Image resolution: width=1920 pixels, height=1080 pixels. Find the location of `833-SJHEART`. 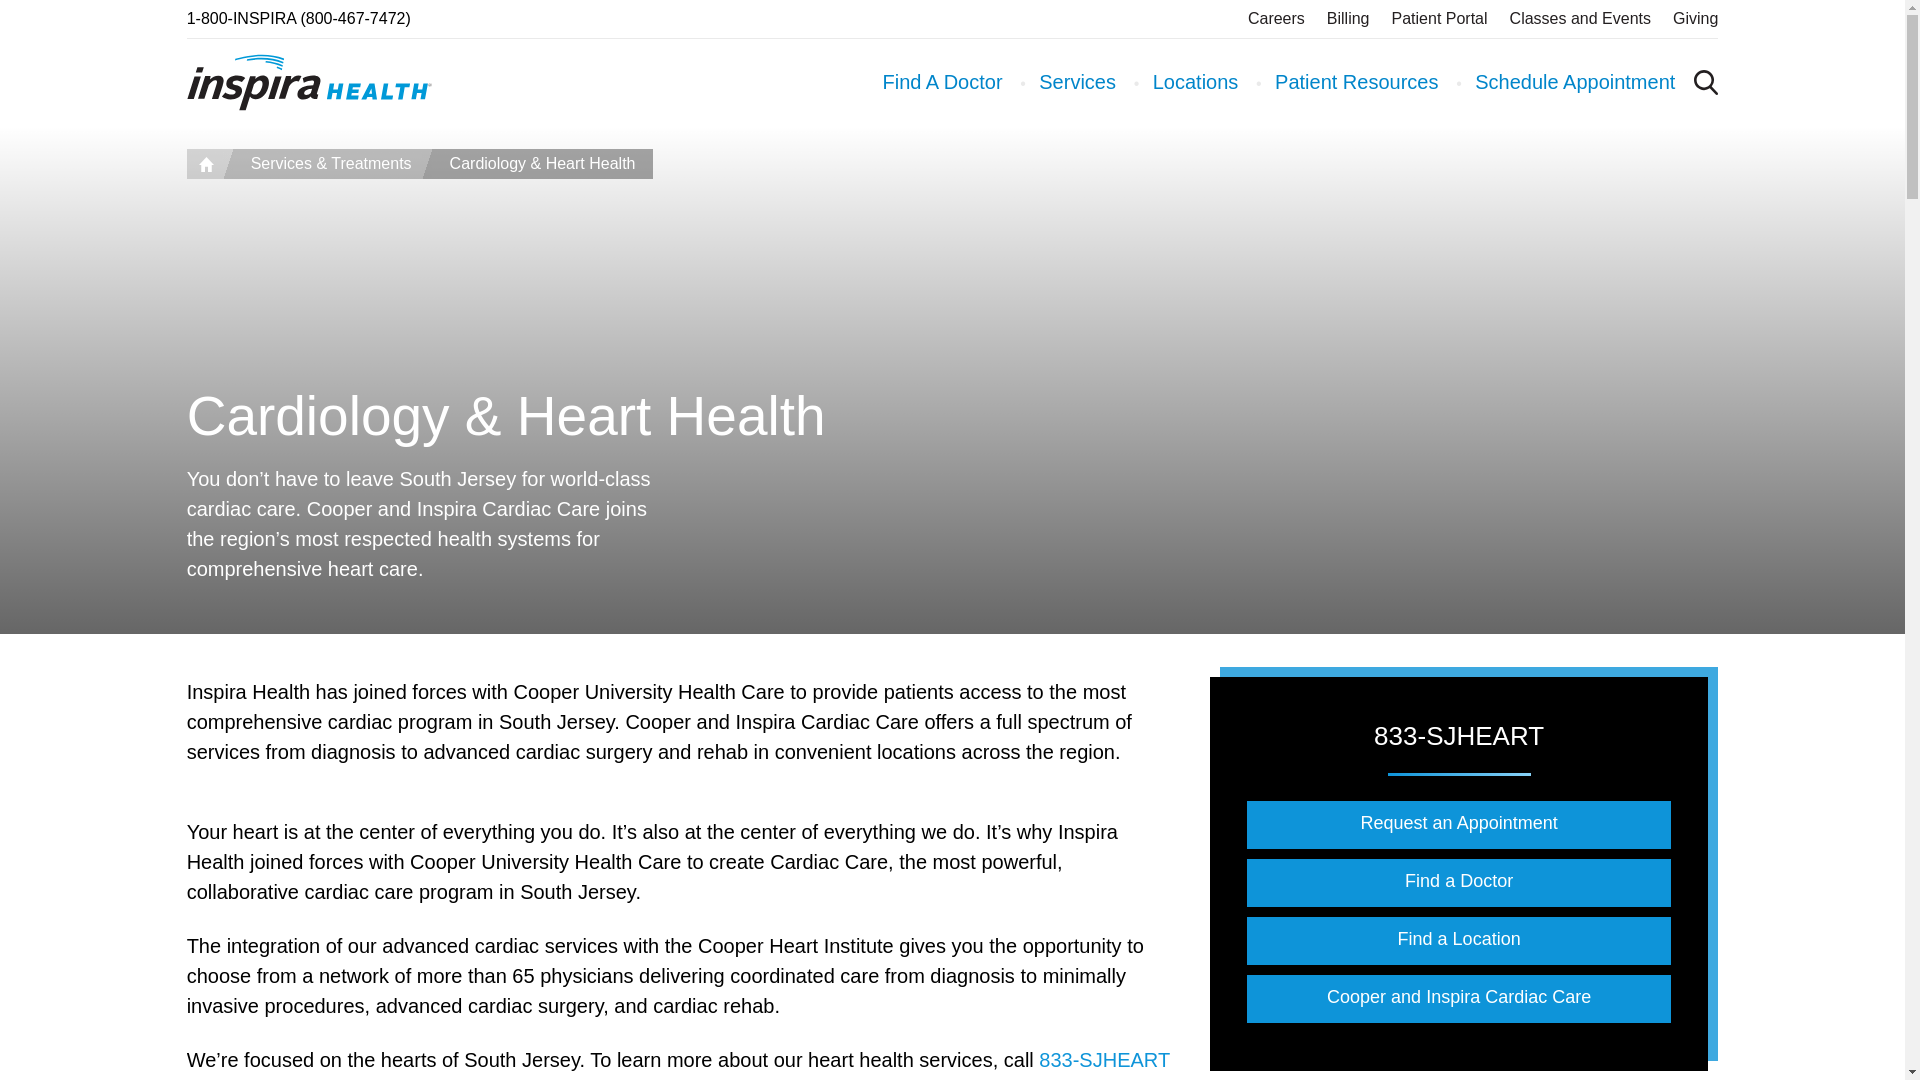

833-SJHEART is located at coordinates (1104, 1060).